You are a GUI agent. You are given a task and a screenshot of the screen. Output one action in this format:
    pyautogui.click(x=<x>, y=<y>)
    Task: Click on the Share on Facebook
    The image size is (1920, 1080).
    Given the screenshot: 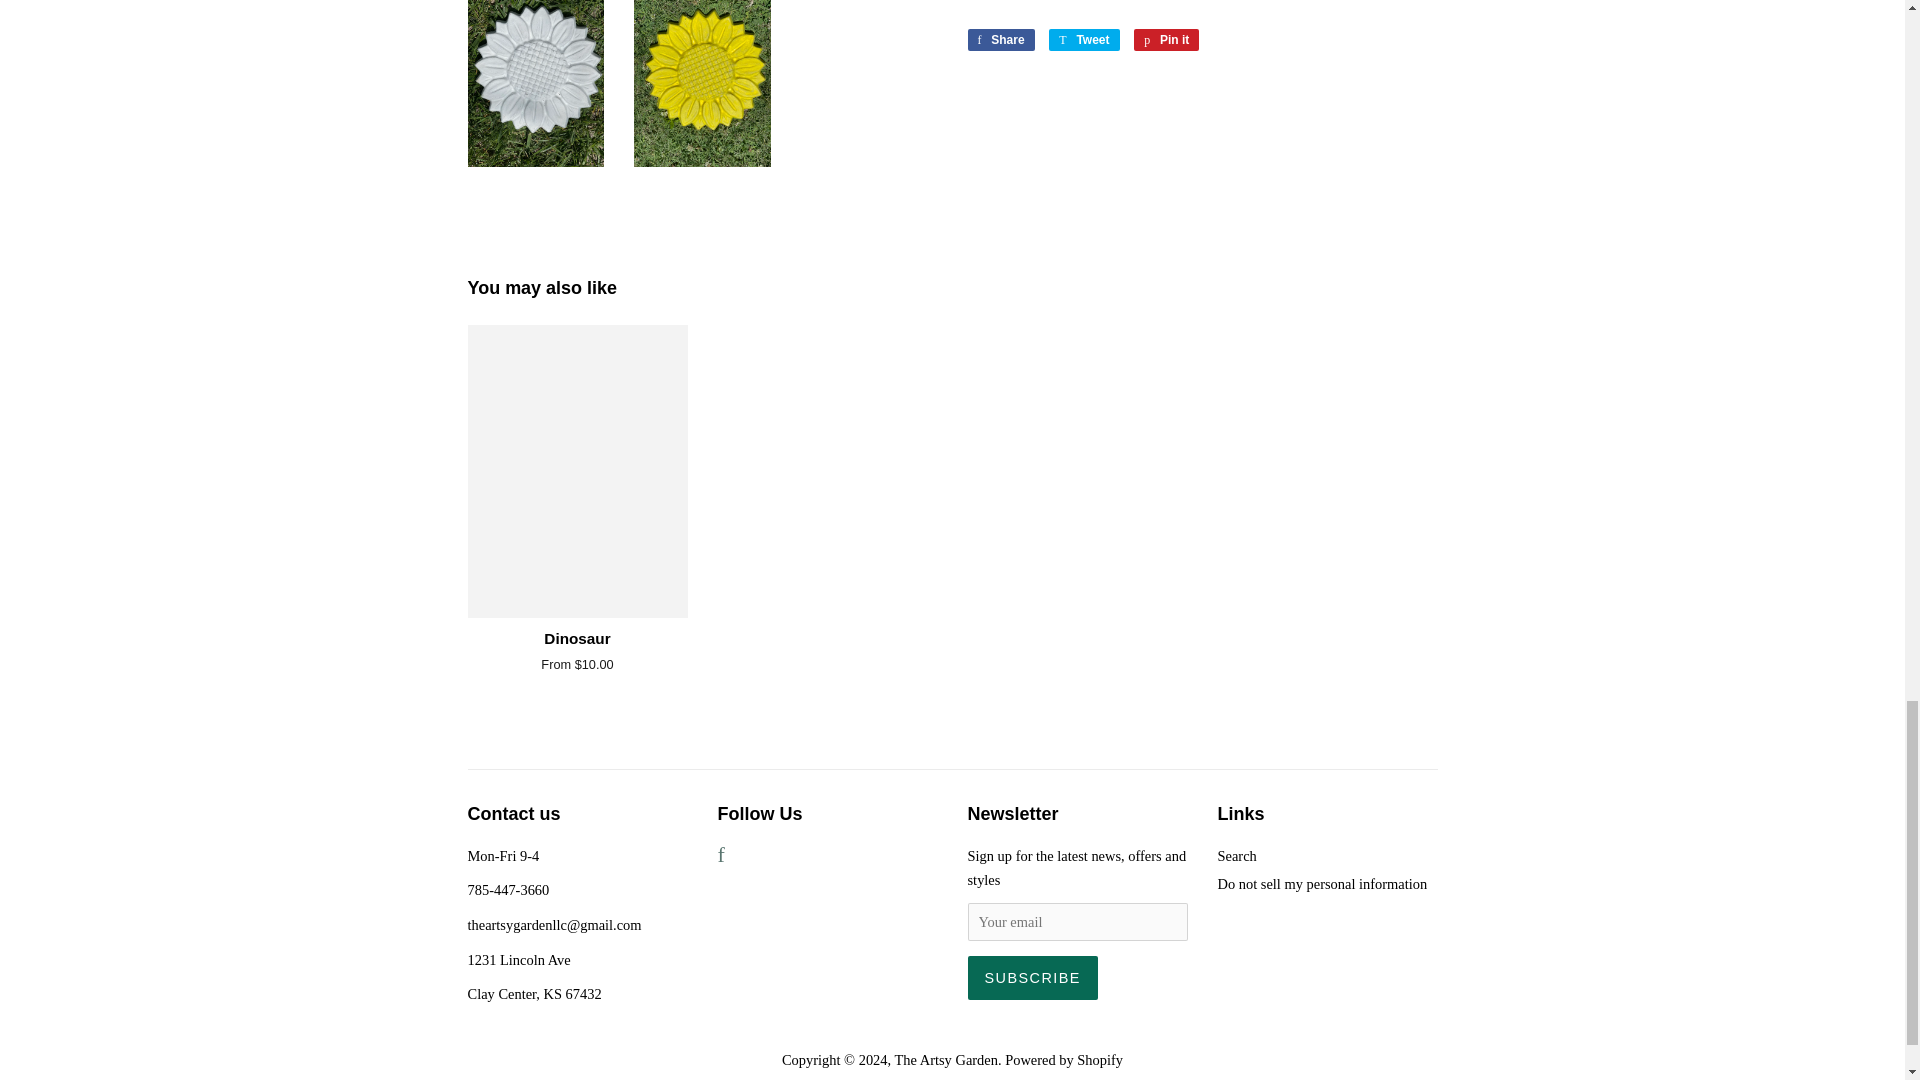 What is the action you would take?
    pyautogui.click(x=1000, y=40)
    